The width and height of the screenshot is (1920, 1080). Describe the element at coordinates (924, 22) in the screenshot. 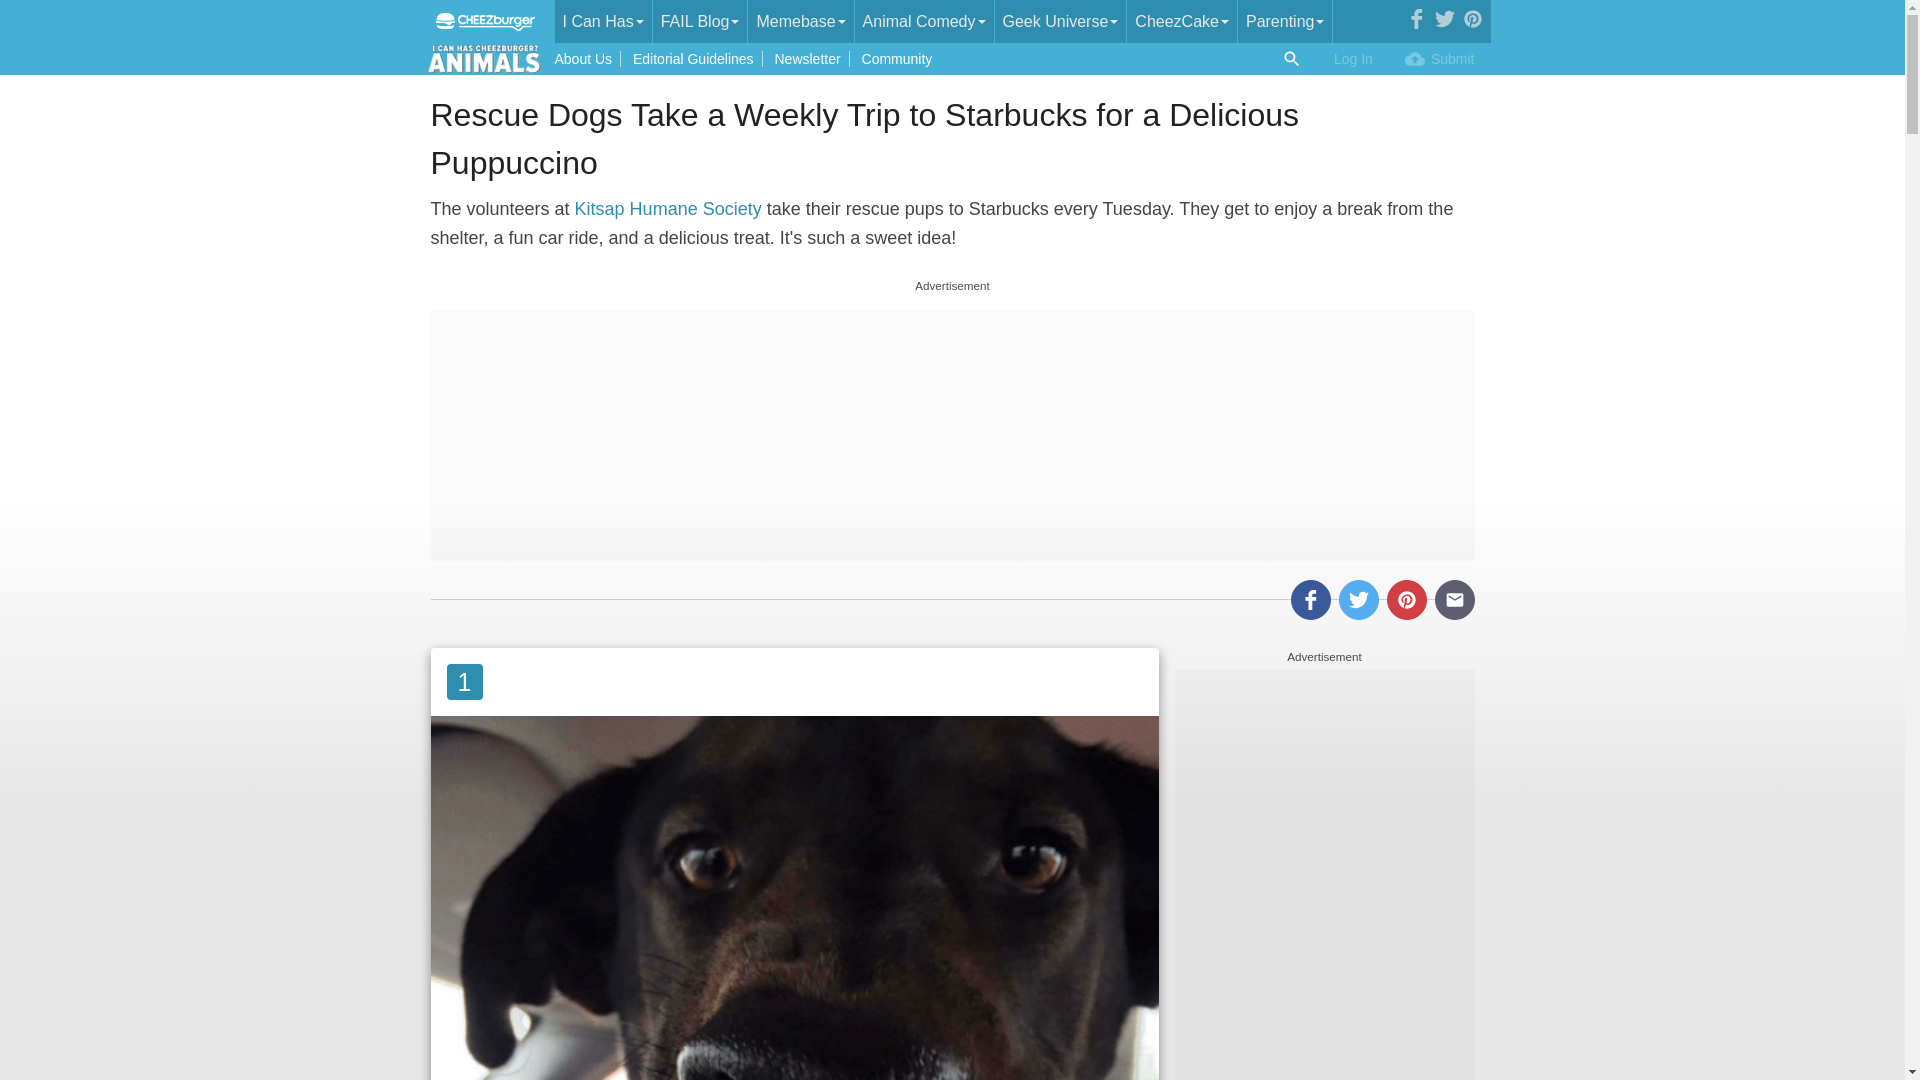

I see `Animal Comedy` at that location.